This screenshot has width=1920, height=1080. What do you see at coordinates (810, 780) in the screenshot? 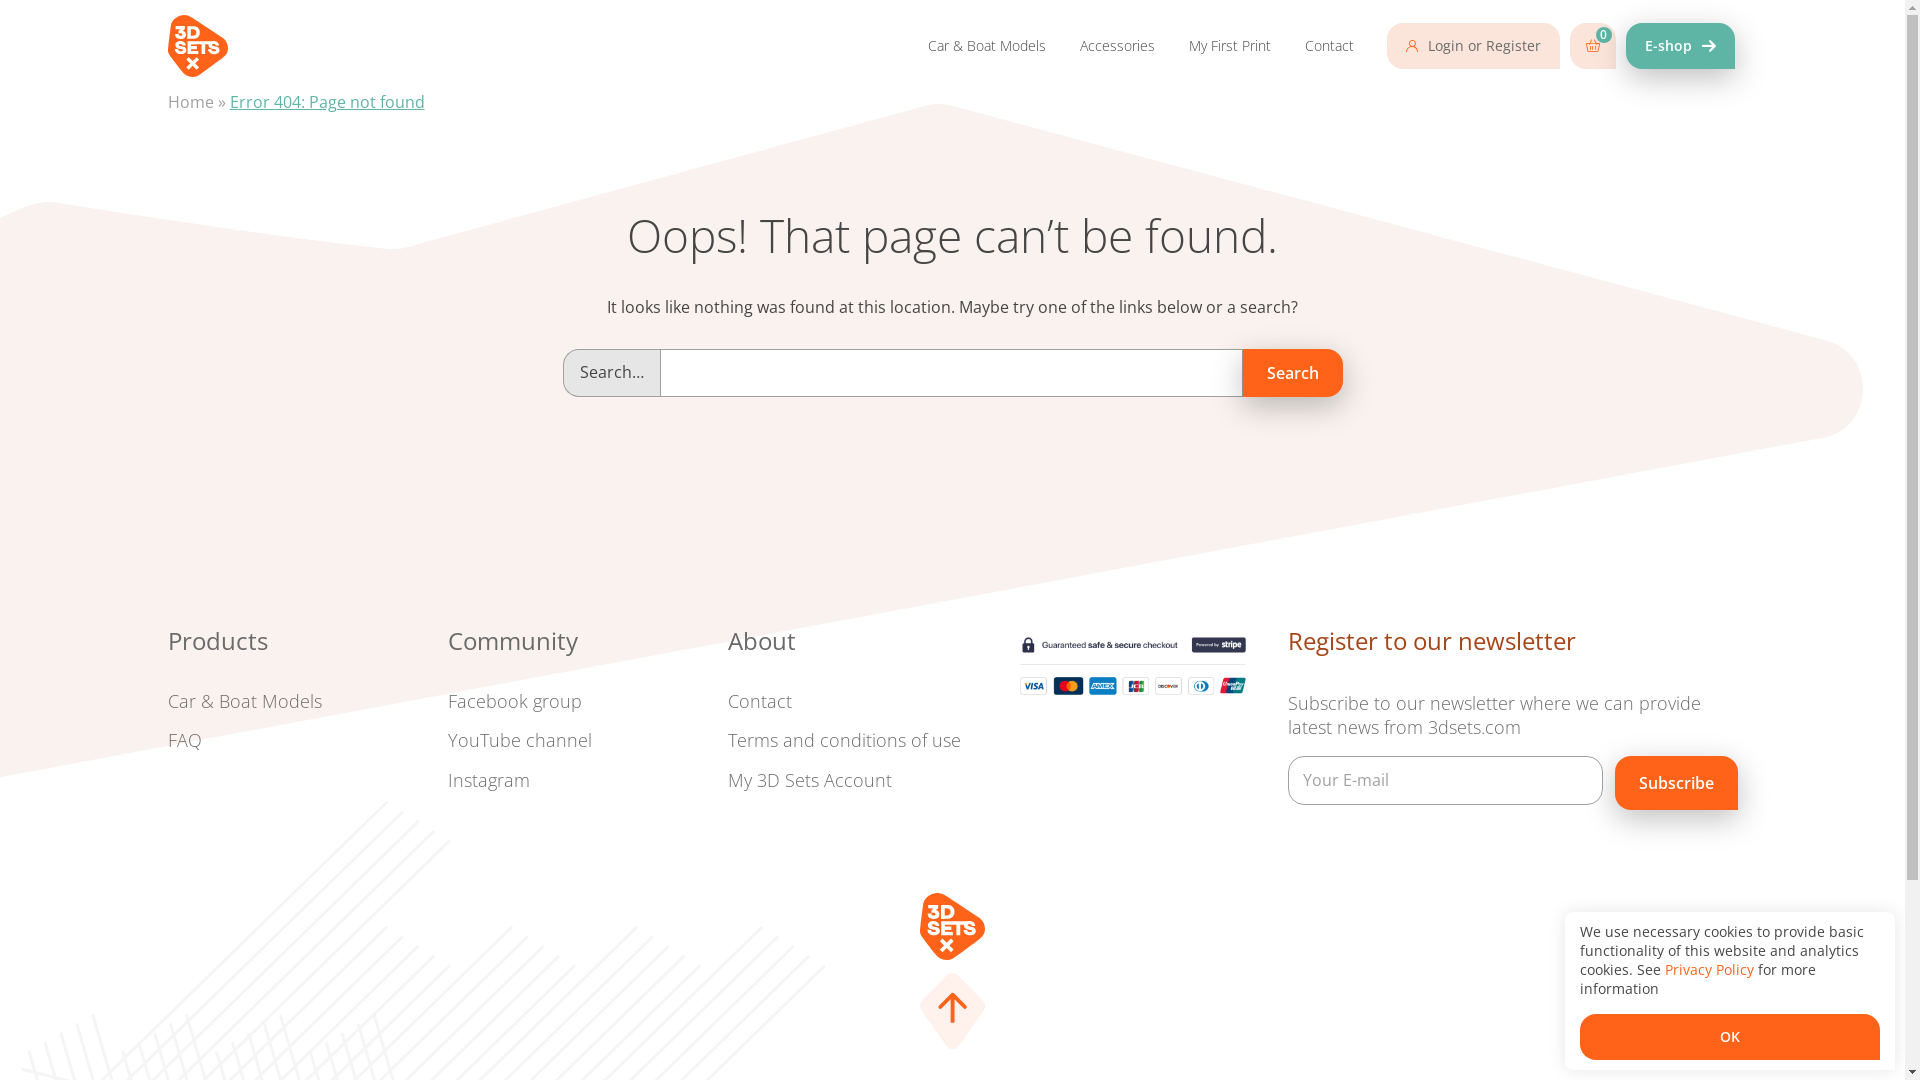
I see `My 3D Sets Account` at bounding box center [810, 780].